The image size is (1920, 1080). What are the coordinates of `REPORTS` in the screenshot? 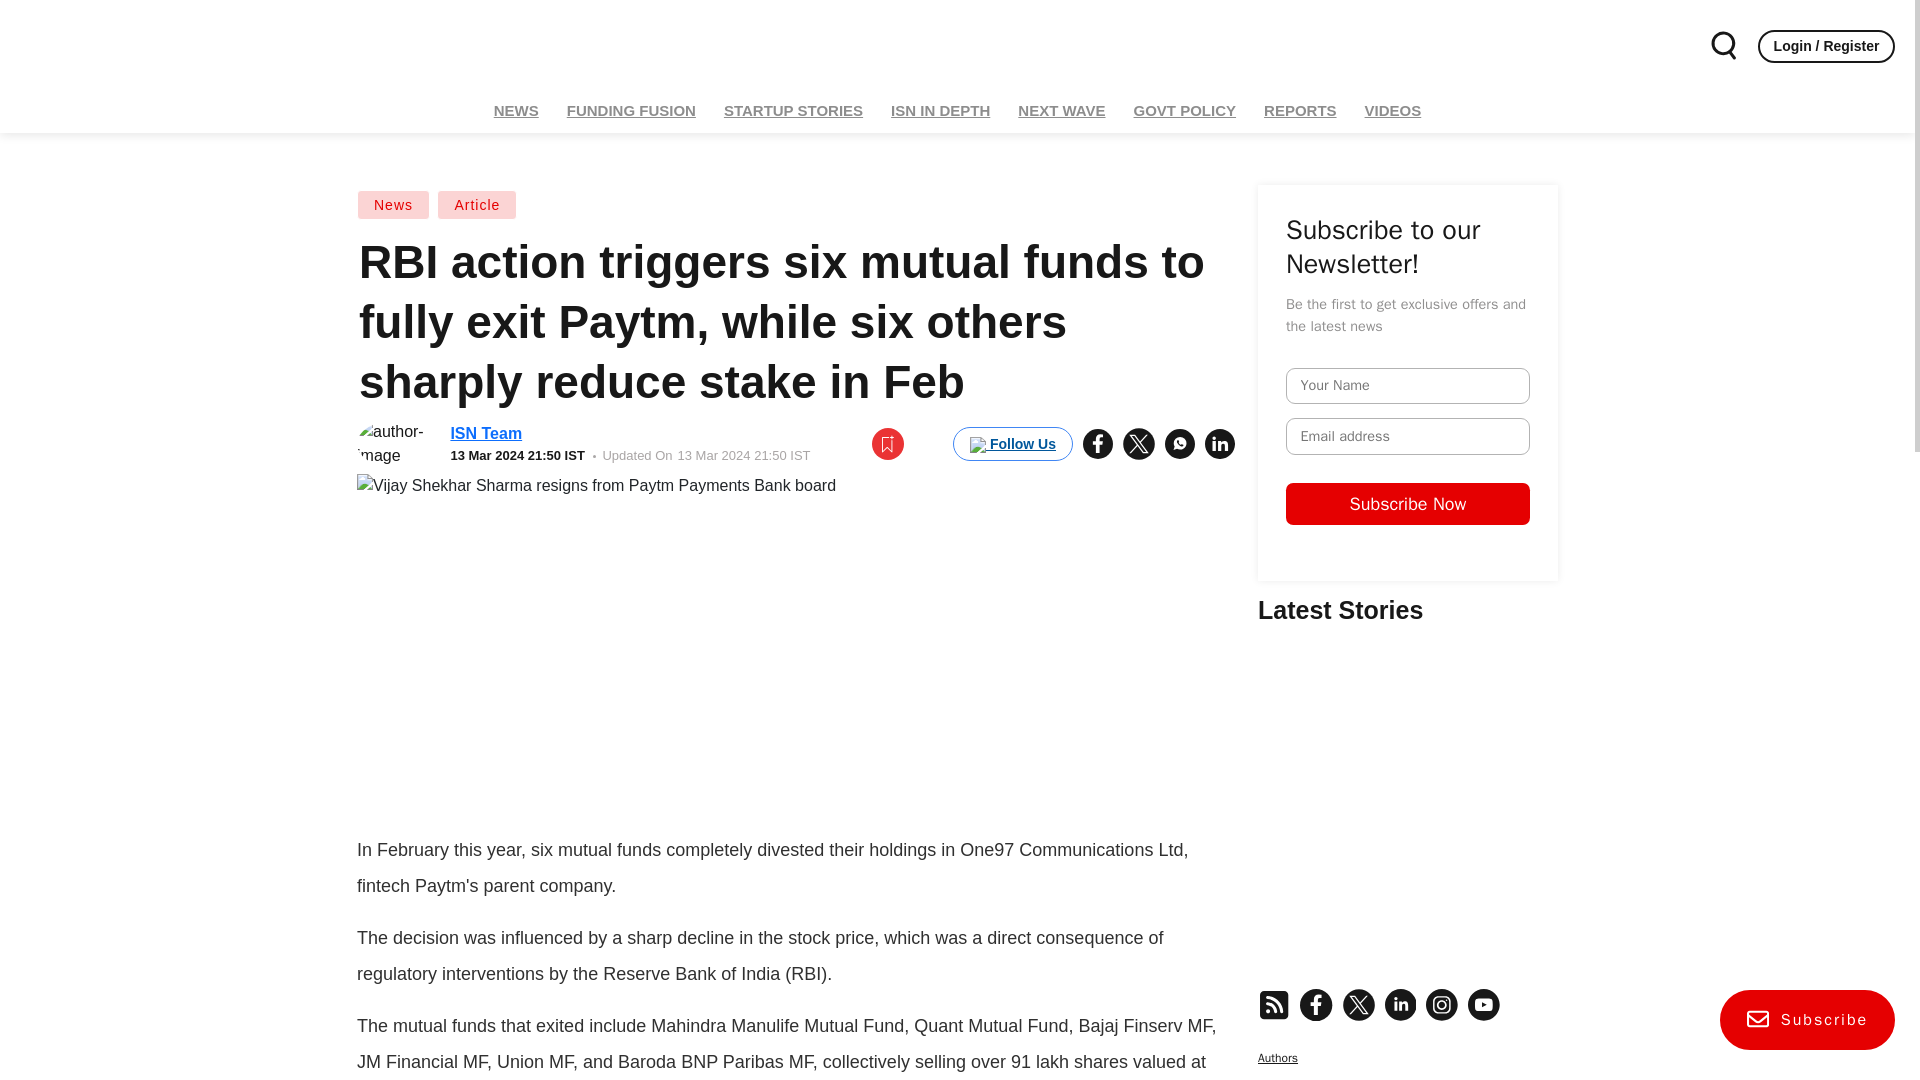 It's located at (1300, 110).